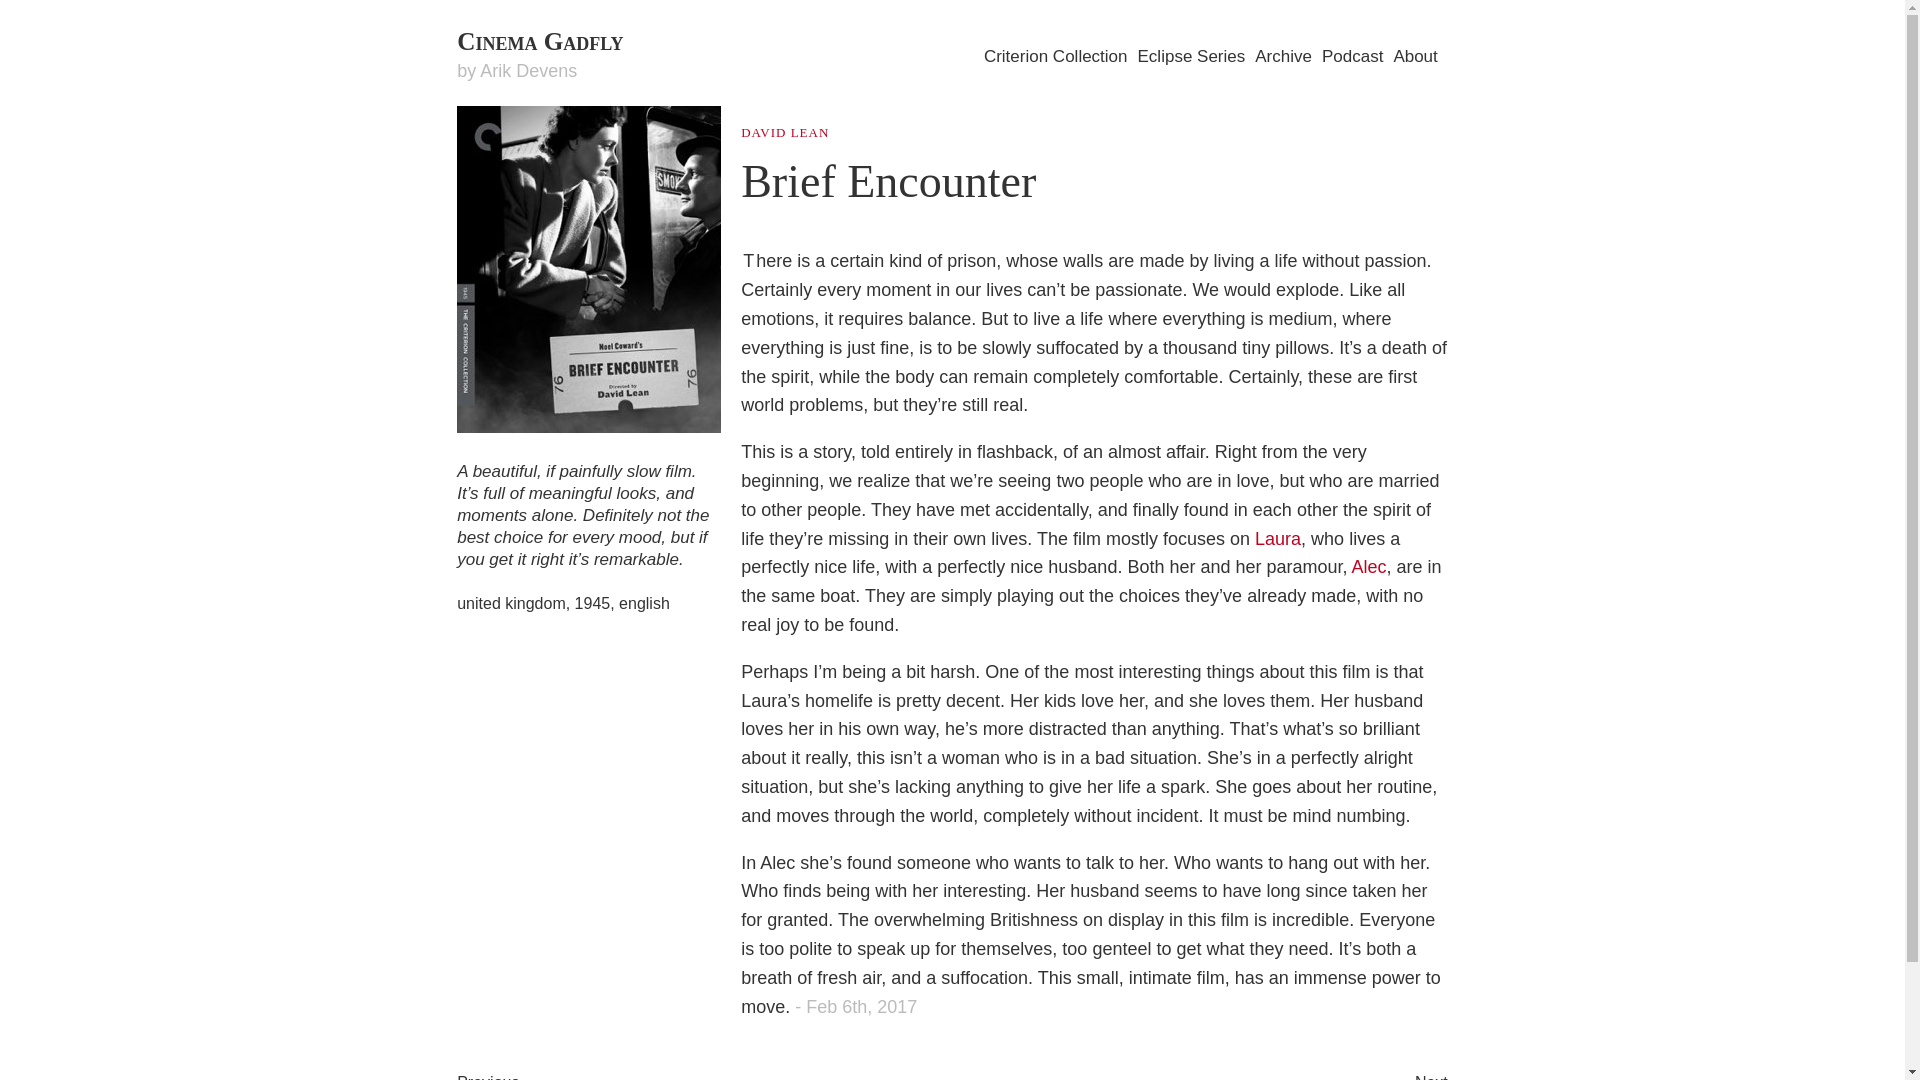  Describe the element at coordinates (539, 42) in the screenshot. I see `Cinema Gadfly` at that location.